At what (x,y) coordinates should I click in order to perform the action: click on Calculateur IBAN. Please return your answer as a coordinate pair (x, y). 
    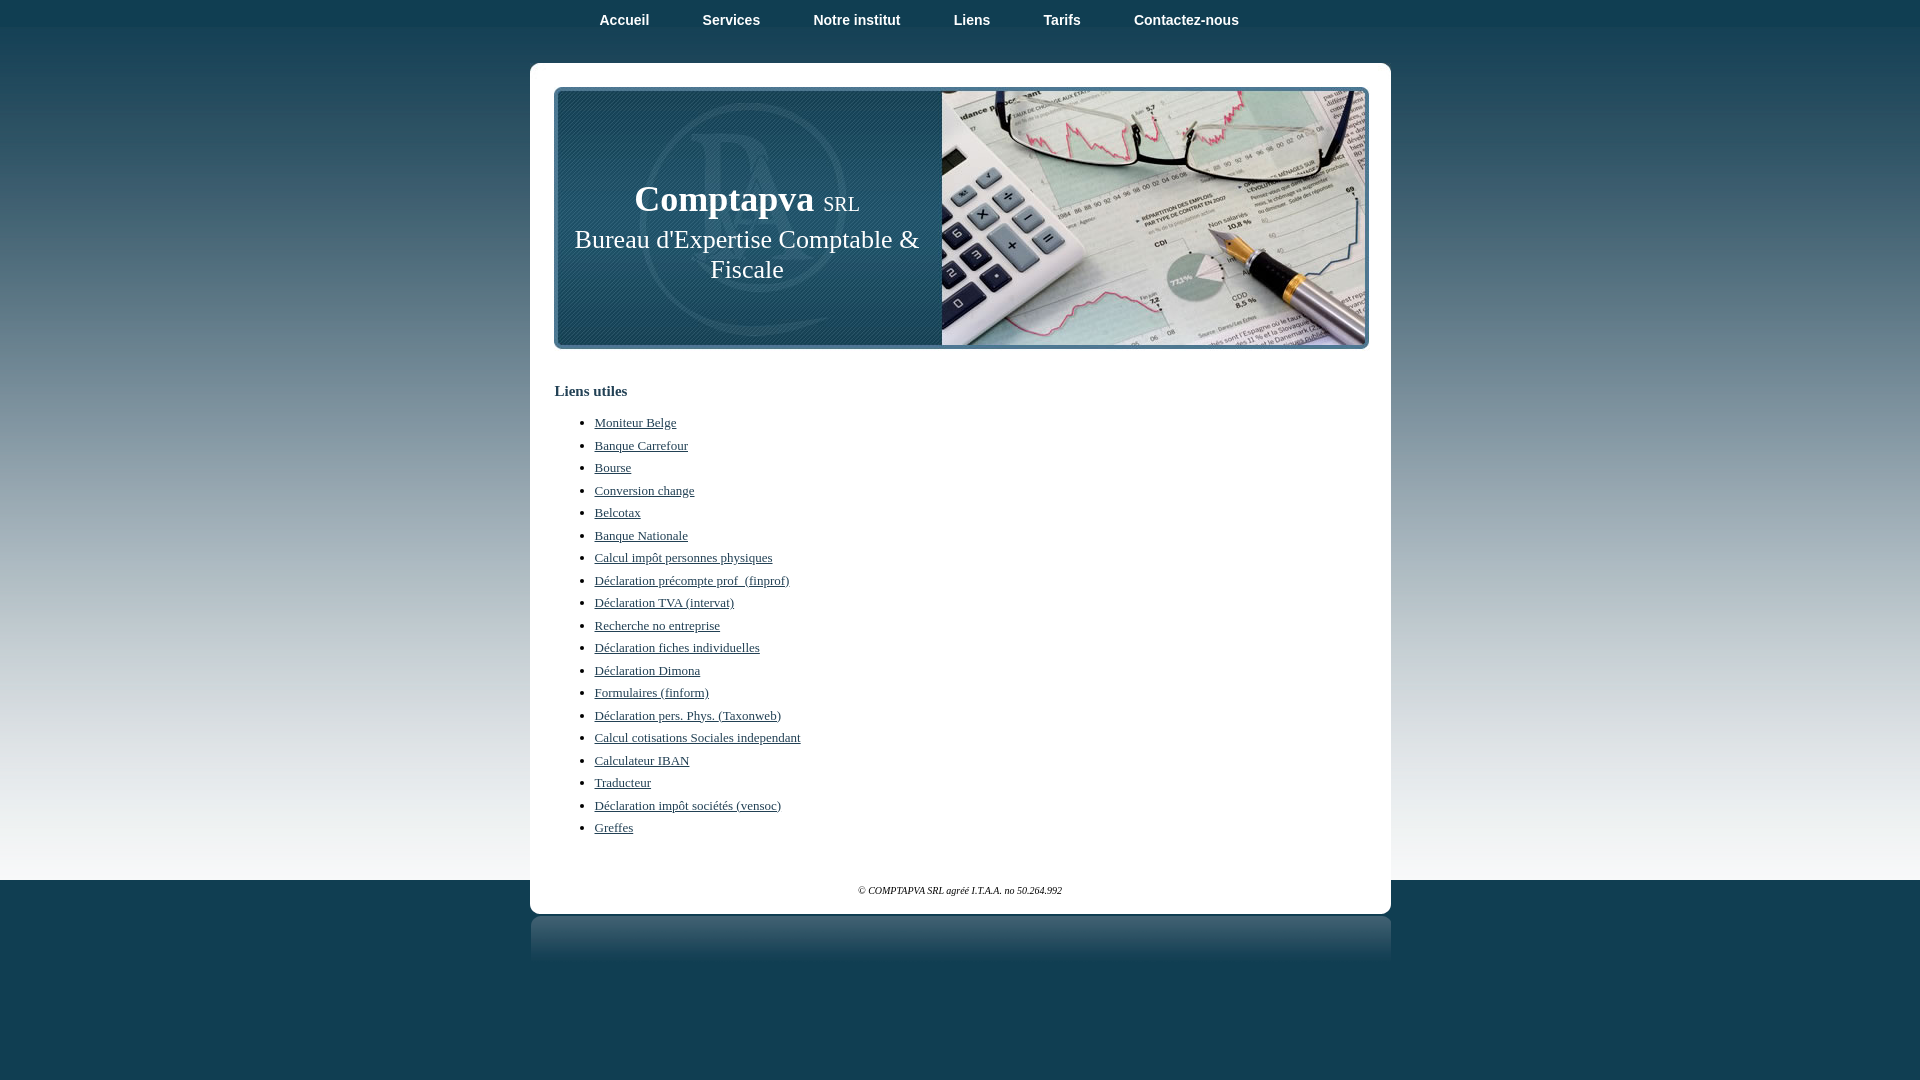
    Looking at the image, I should click on (642, 760).